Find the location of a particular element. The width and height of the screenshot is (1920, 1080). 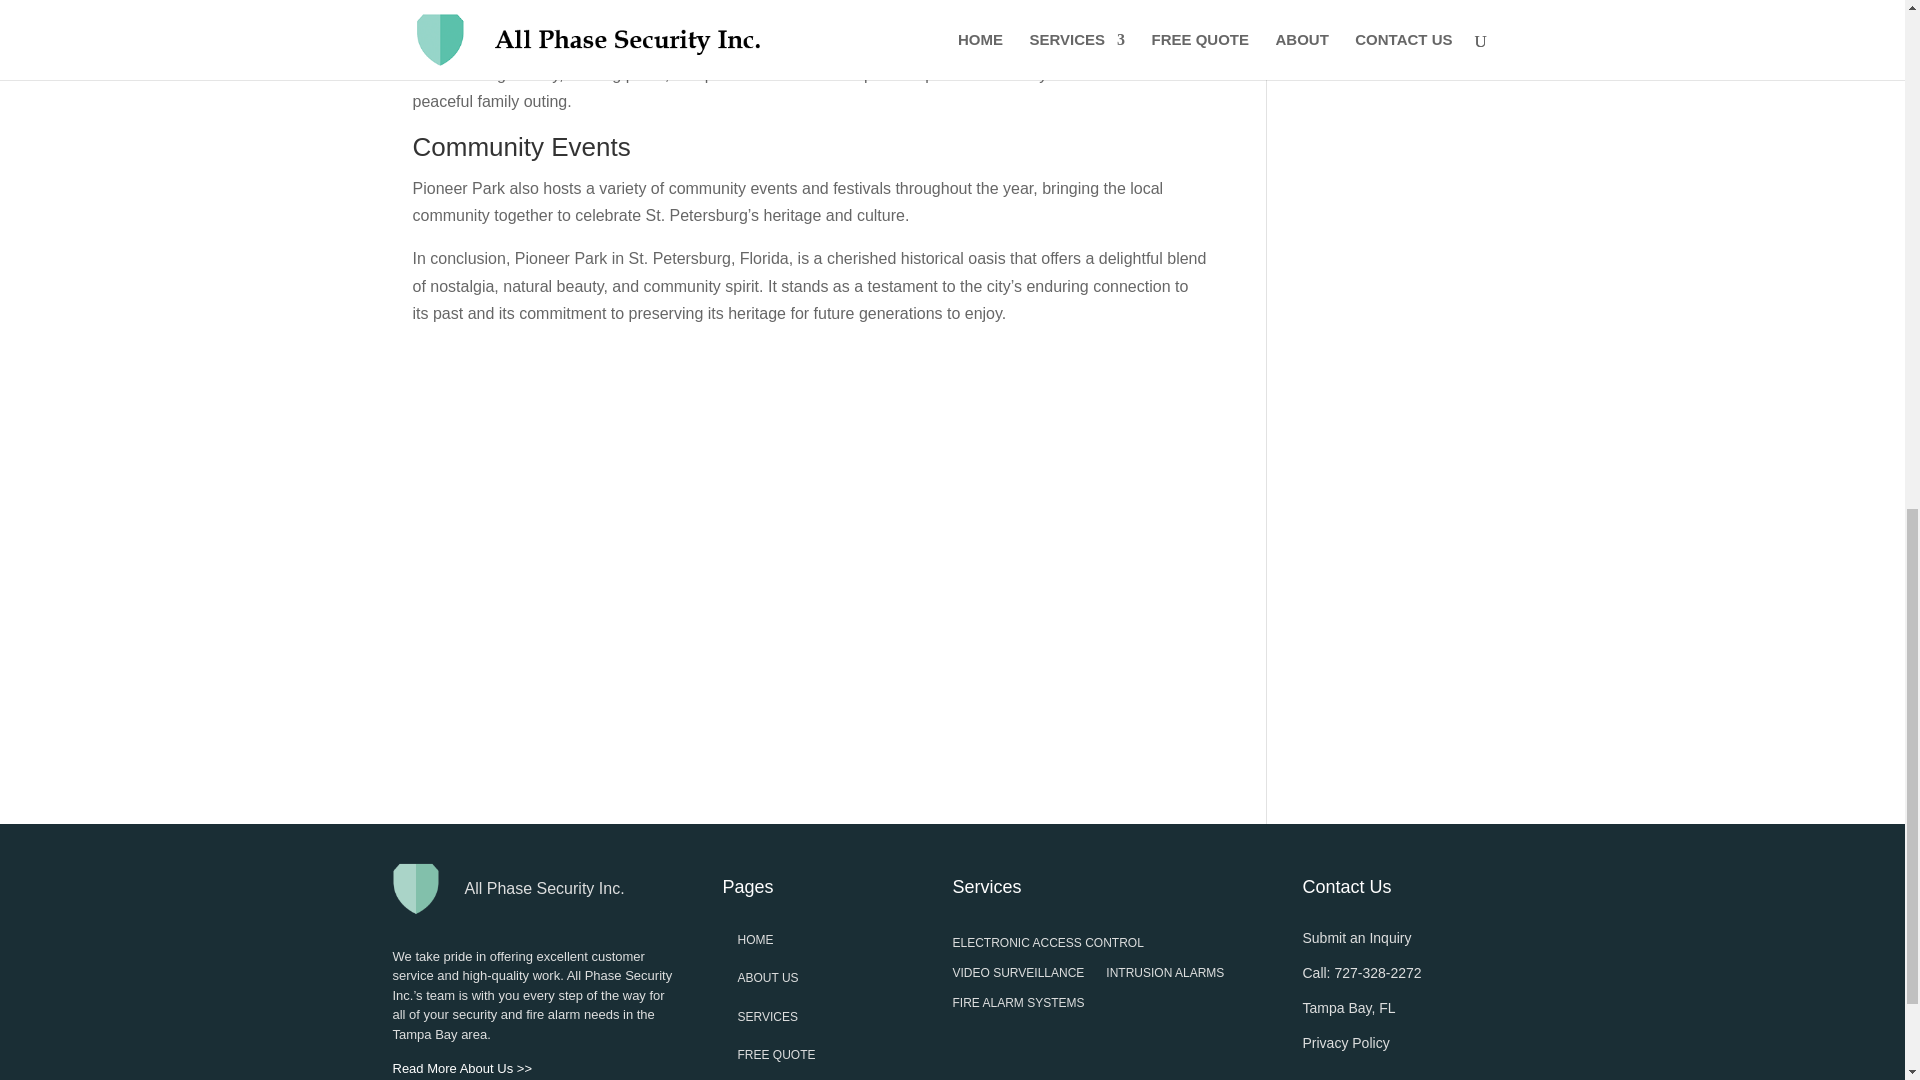

VIDEO SURVEILLANCE is located at coordinates (1018, 976).